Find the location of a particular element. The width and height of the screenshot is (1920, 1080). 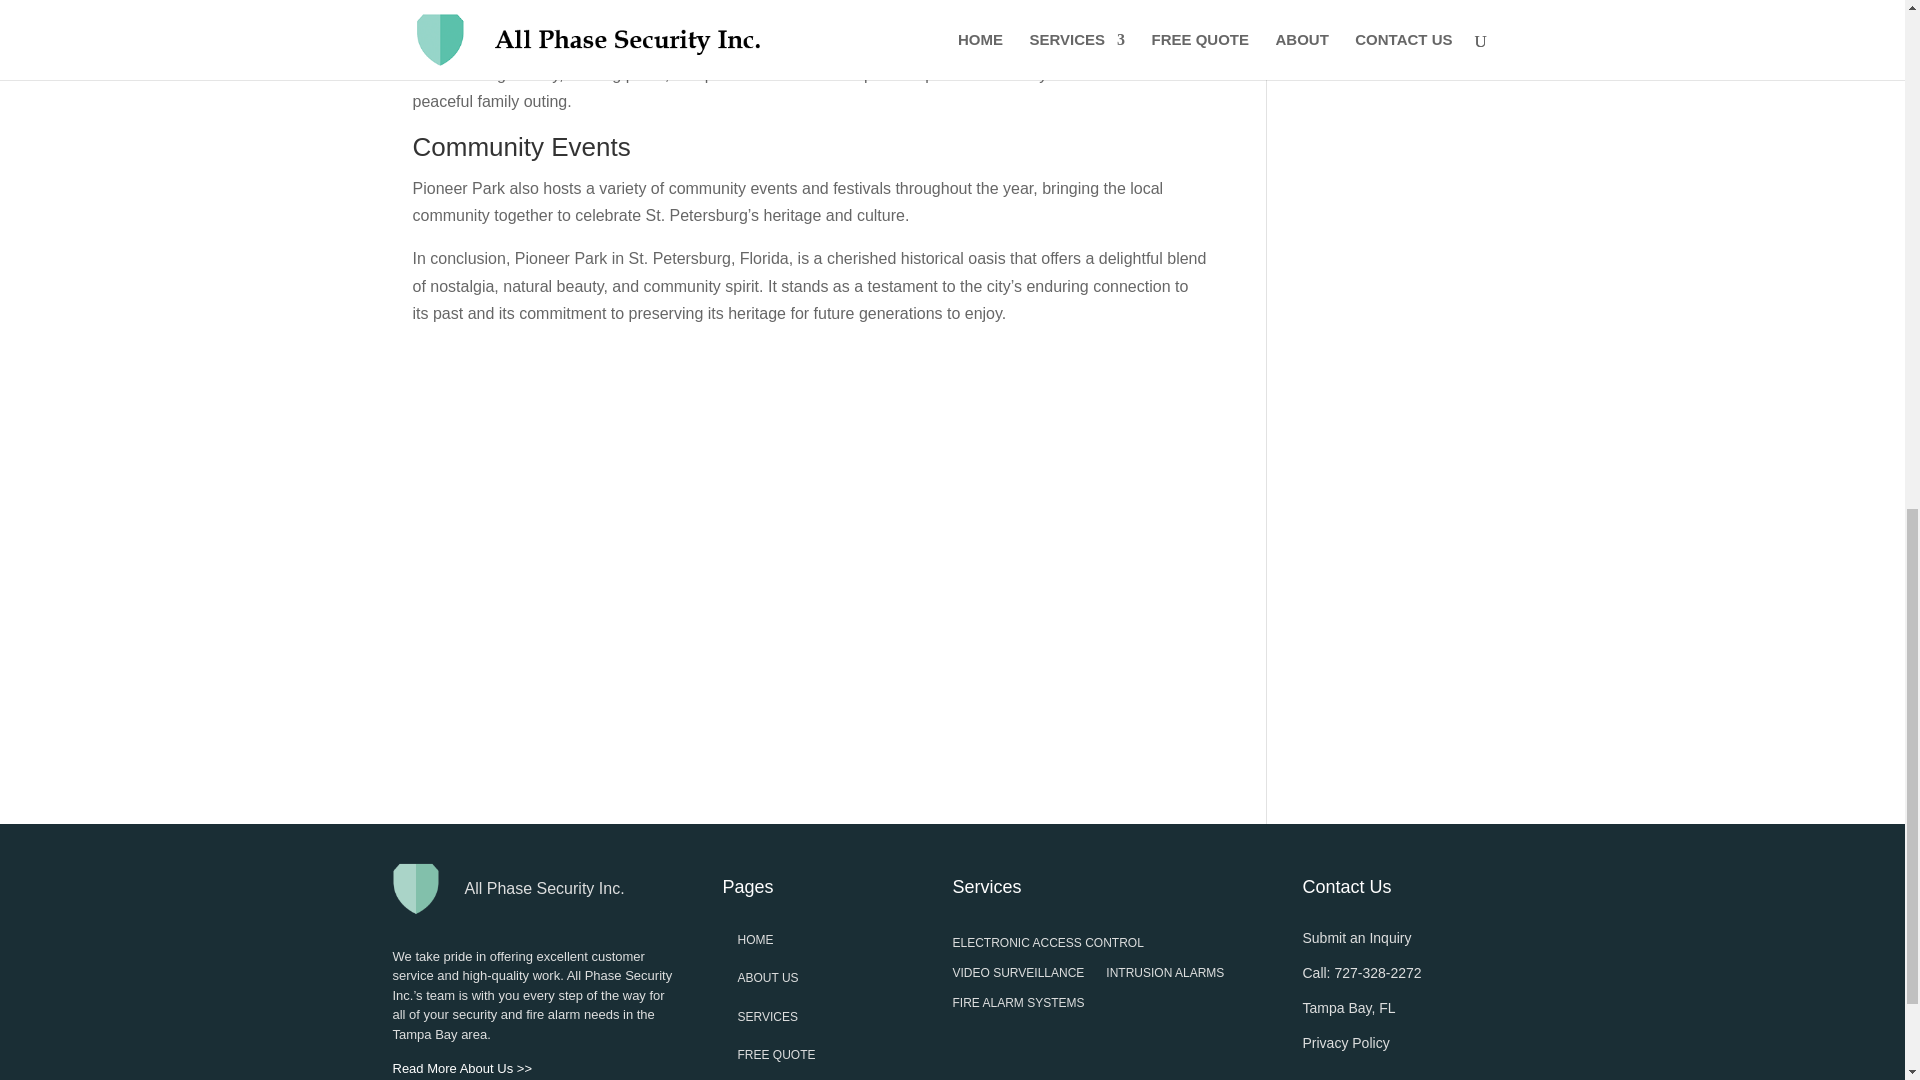

VIDEO SURVEILLANCE is located at coordinates (1018, 976).